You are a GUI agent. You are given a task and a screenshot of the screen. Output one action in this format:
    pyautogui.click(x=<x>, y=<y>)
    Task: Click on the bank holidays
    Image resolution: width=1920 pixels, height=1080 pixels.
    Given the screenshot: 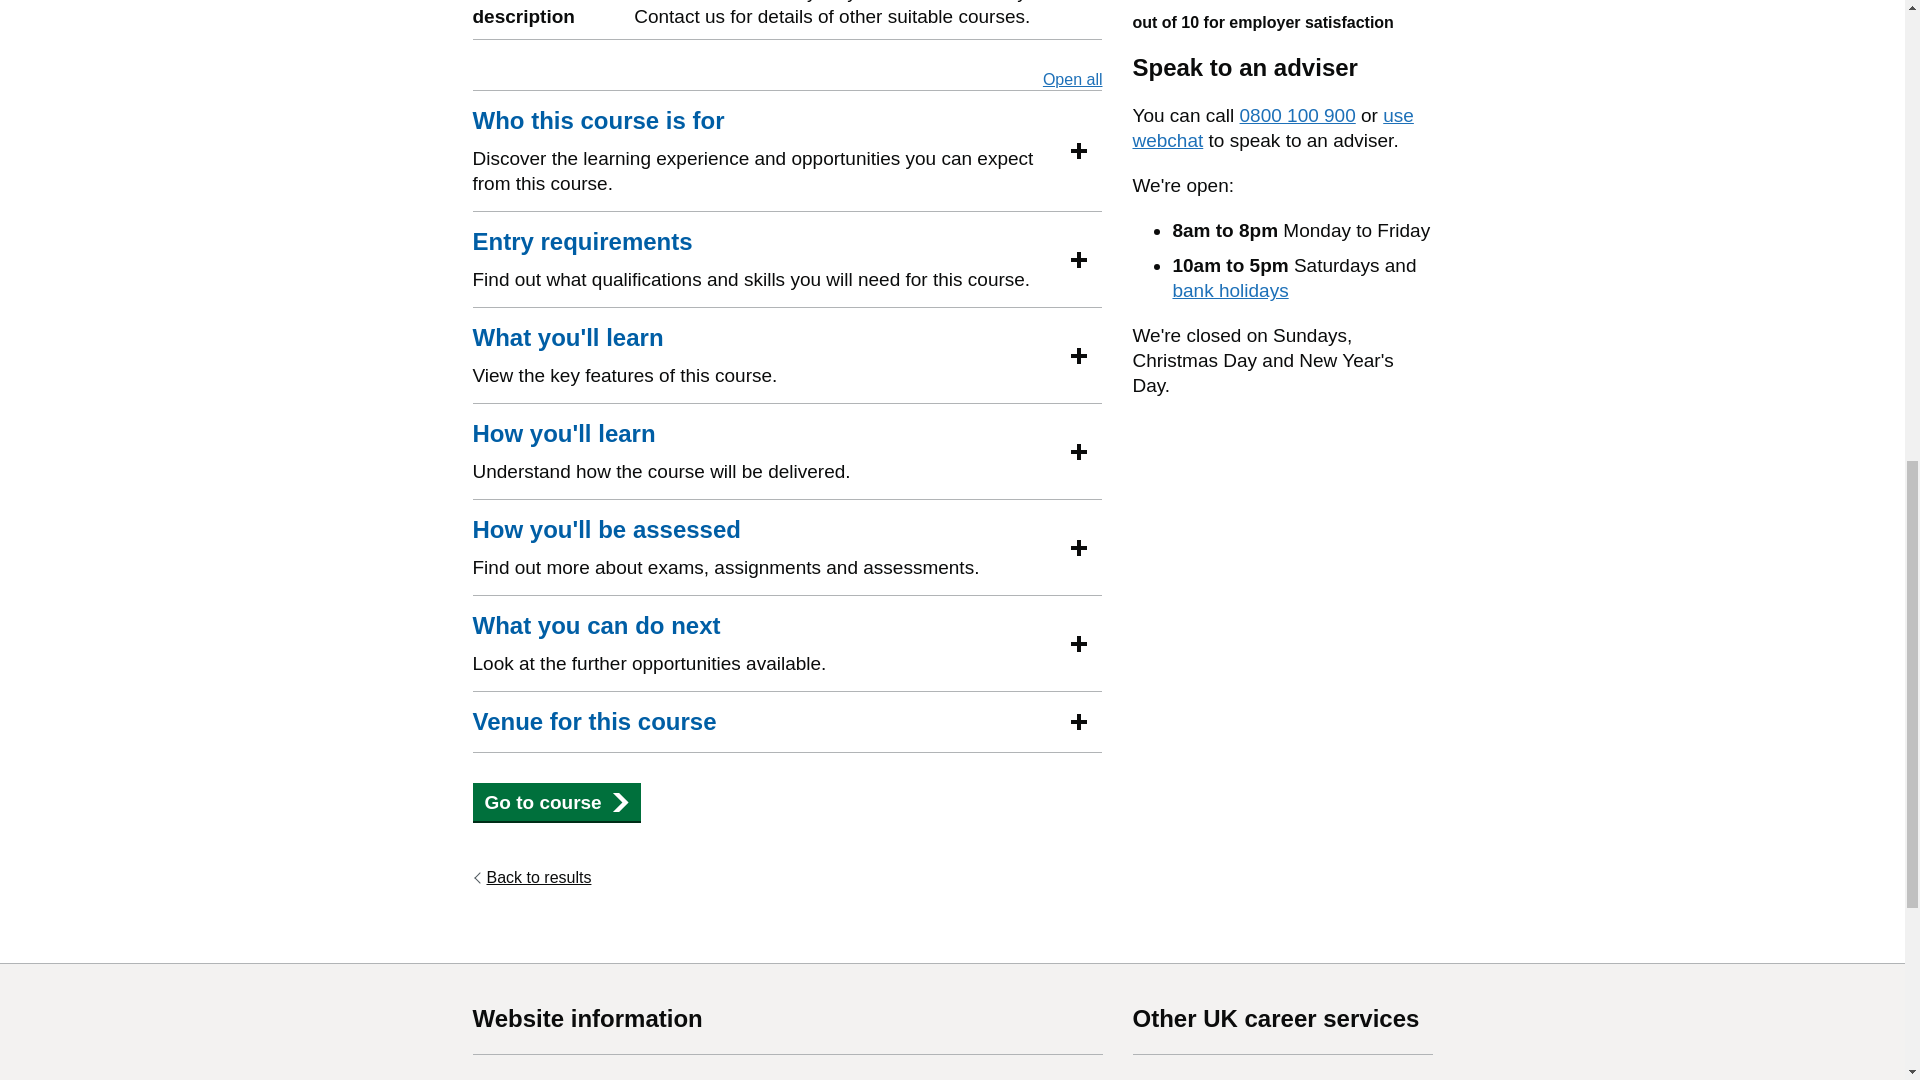 What is the action you would take?
    pyautogui.click(x=1230, y=290)
    